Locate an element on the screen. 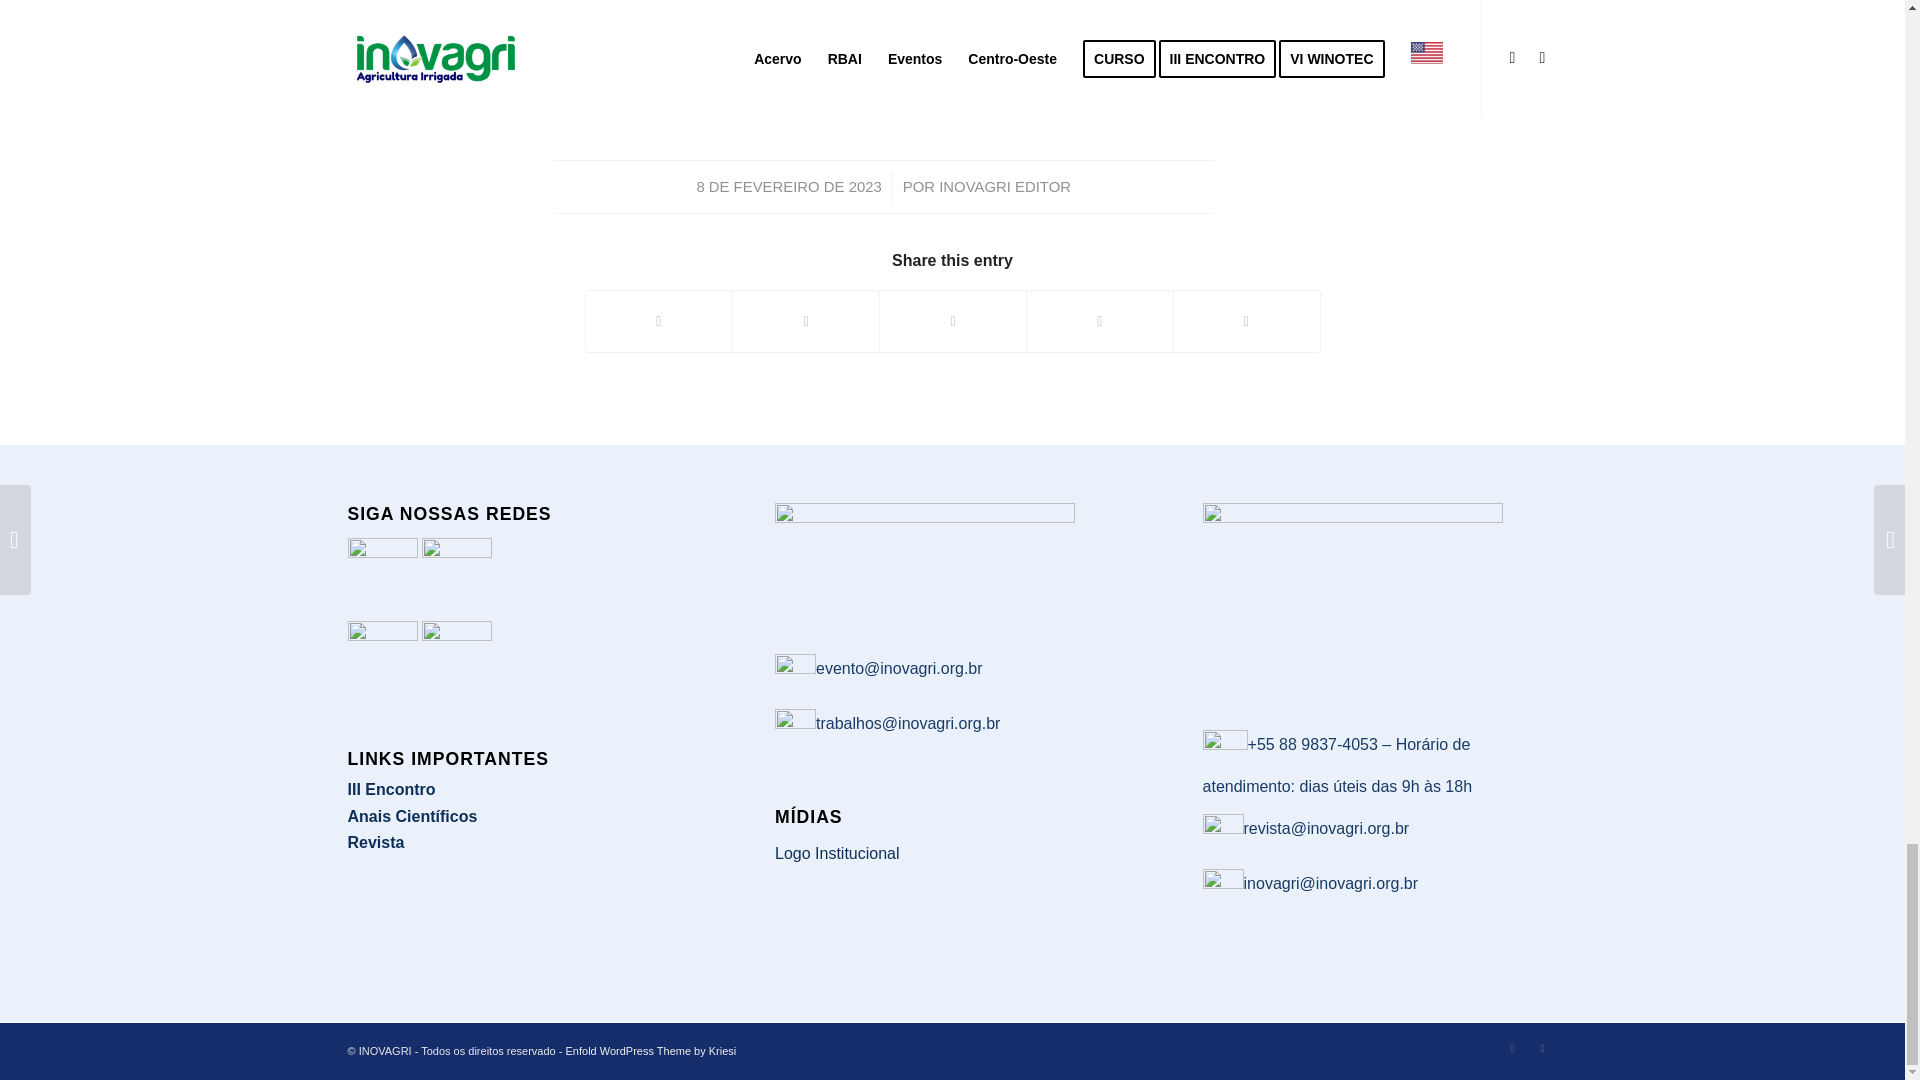 This screenshot has width=1920, height=1080. AdultCamLover is located at coordinates (1104, 6).